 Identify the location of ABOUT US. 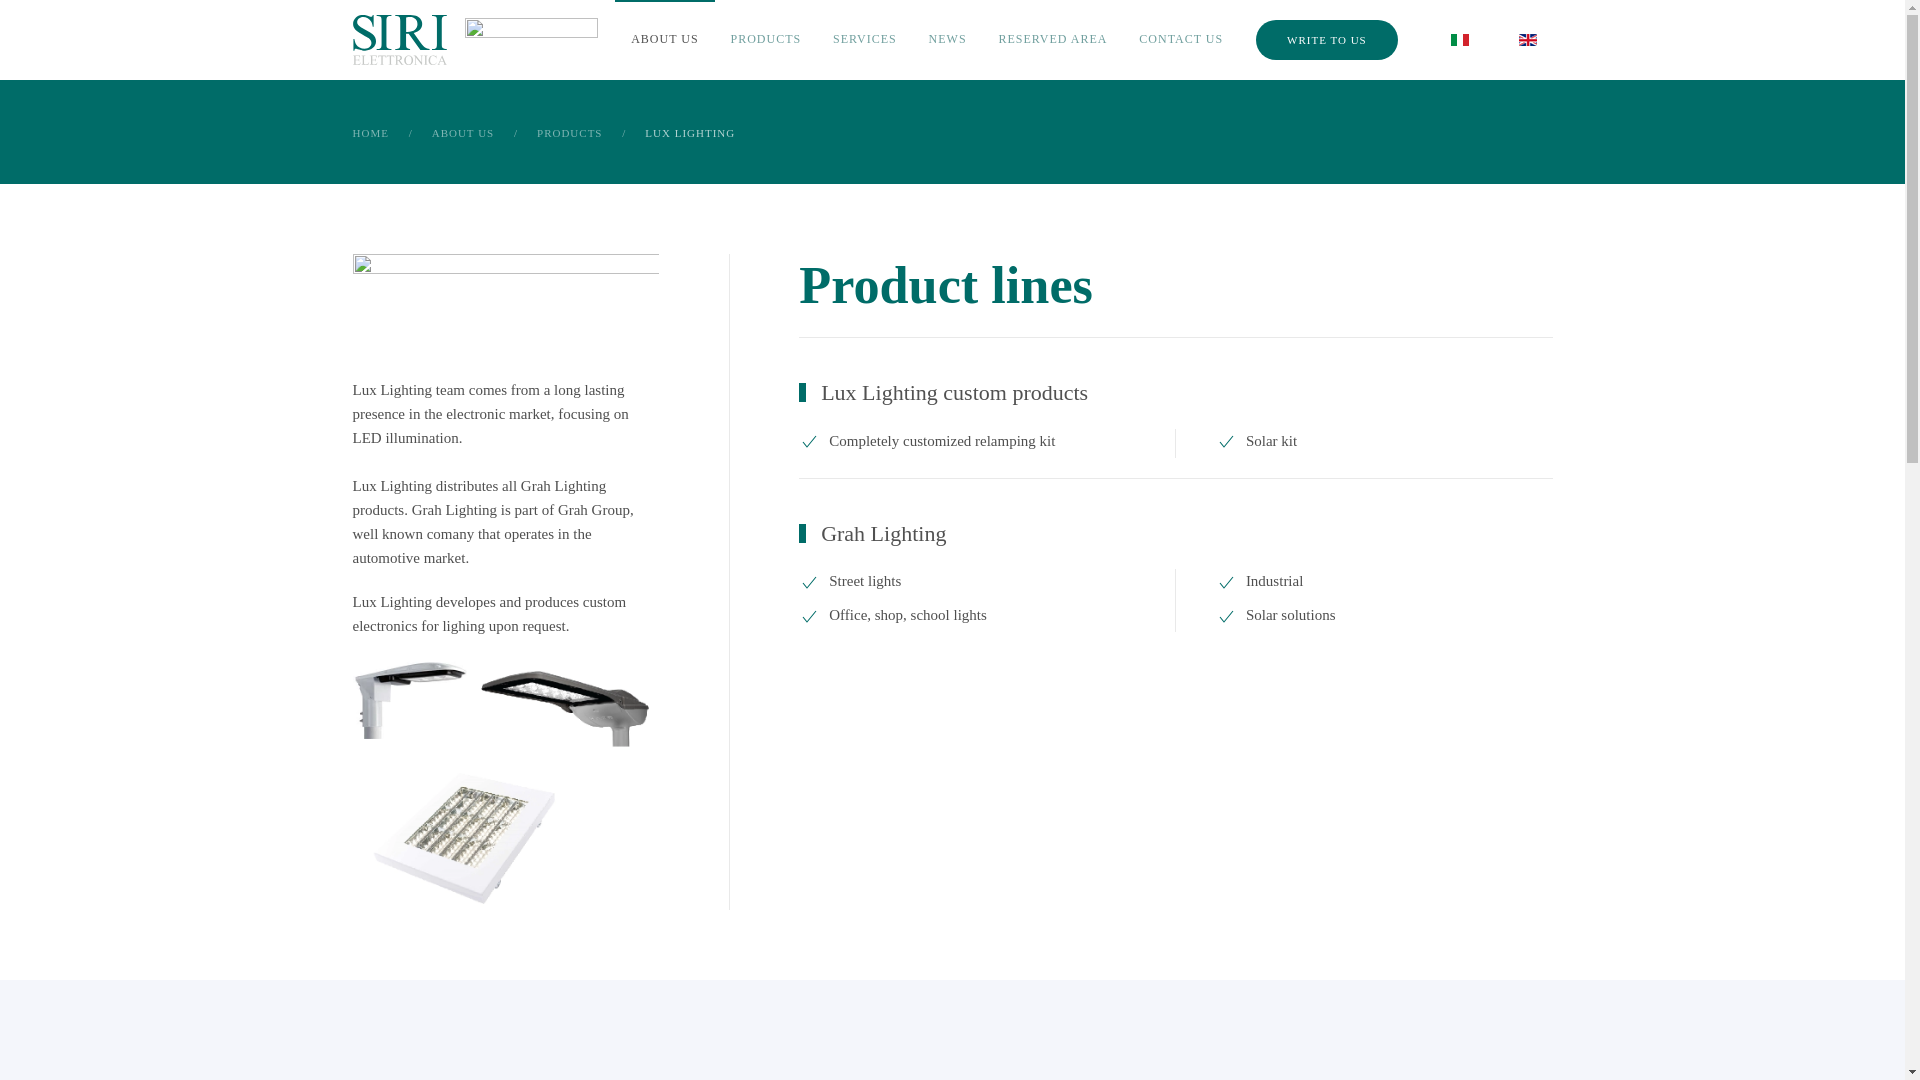
(664, 40).